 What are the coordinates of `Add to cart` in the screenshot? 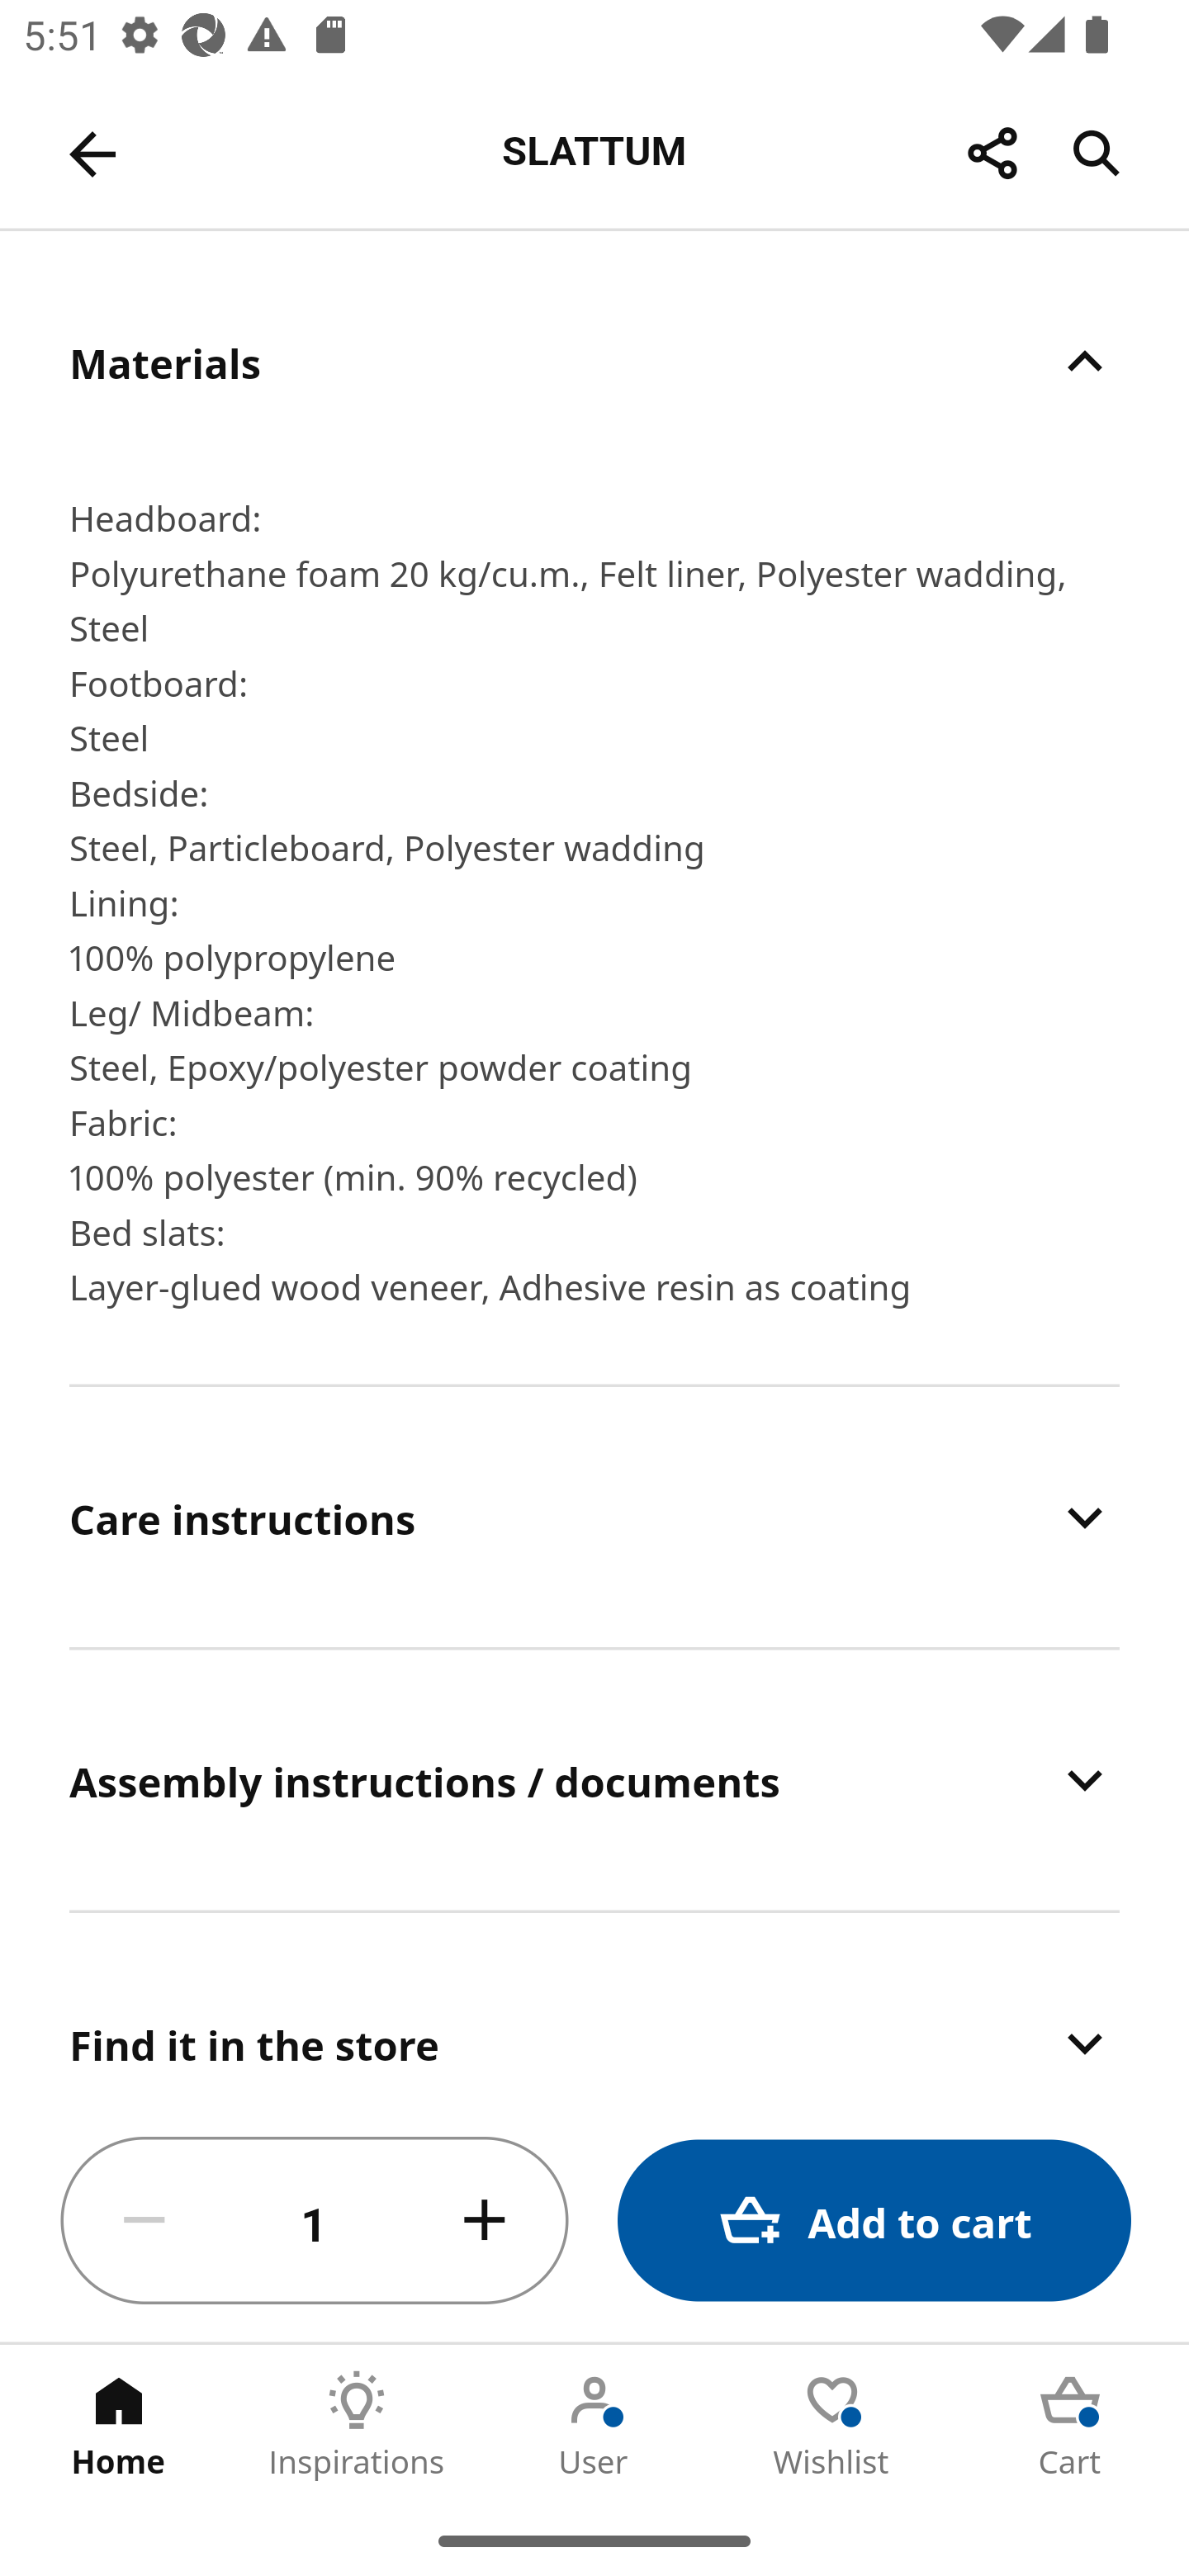 It's located at (874, 2221).